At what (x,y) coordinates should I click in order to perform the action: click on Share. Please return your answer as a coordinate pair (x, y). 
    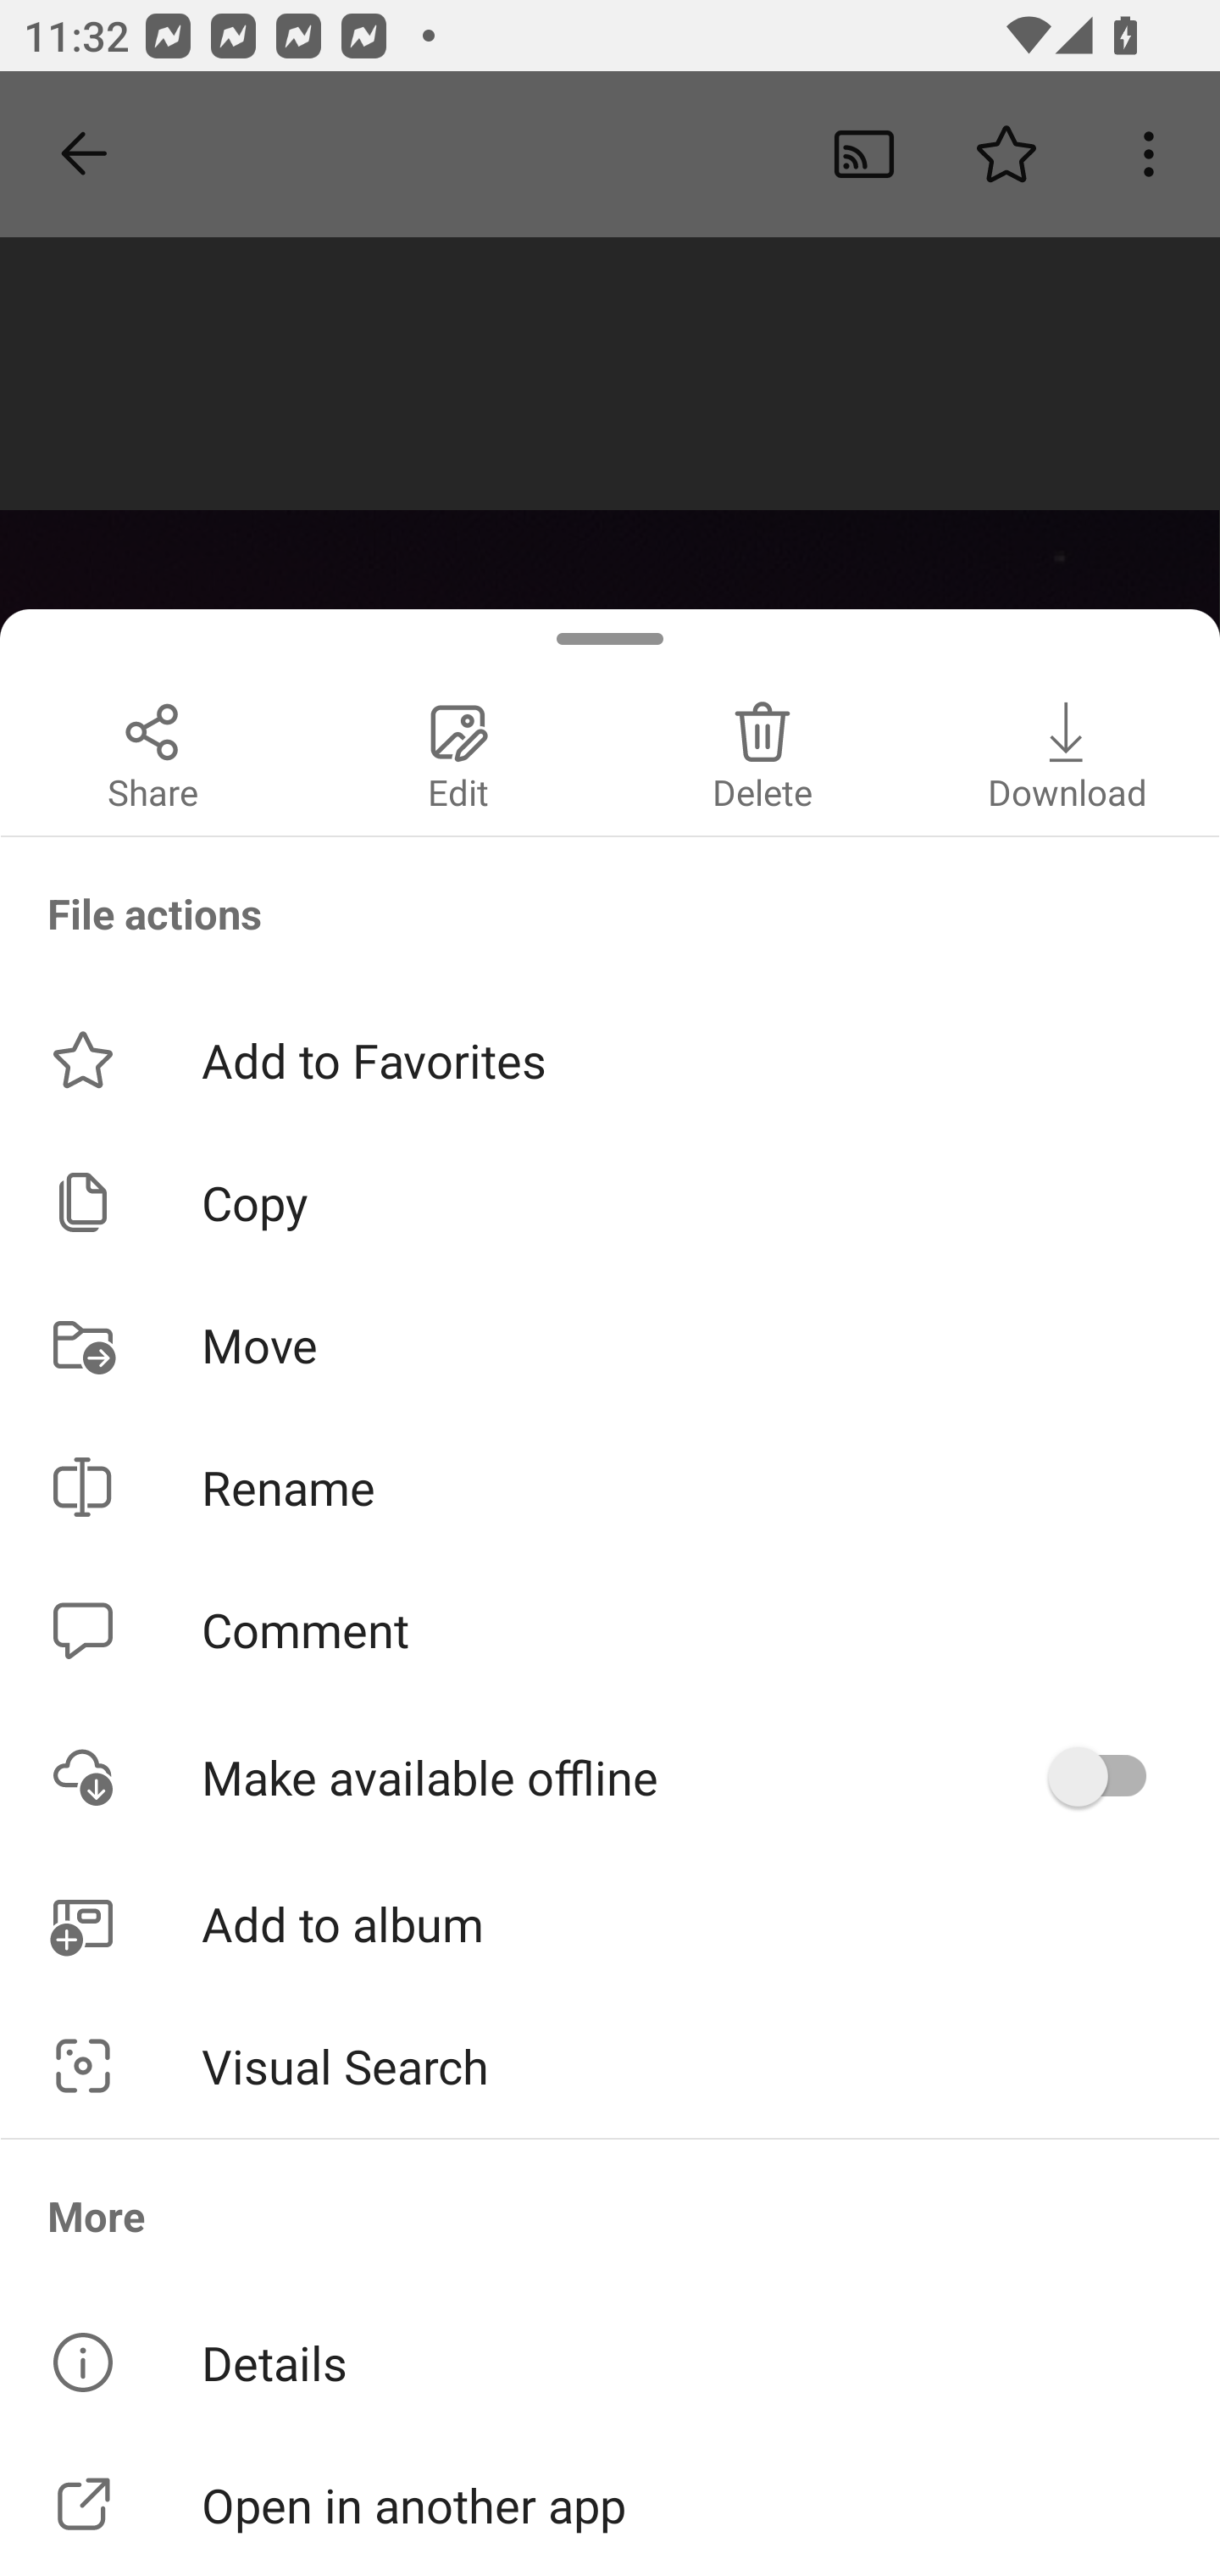
    Looking at the image, I should click on (152, 752).